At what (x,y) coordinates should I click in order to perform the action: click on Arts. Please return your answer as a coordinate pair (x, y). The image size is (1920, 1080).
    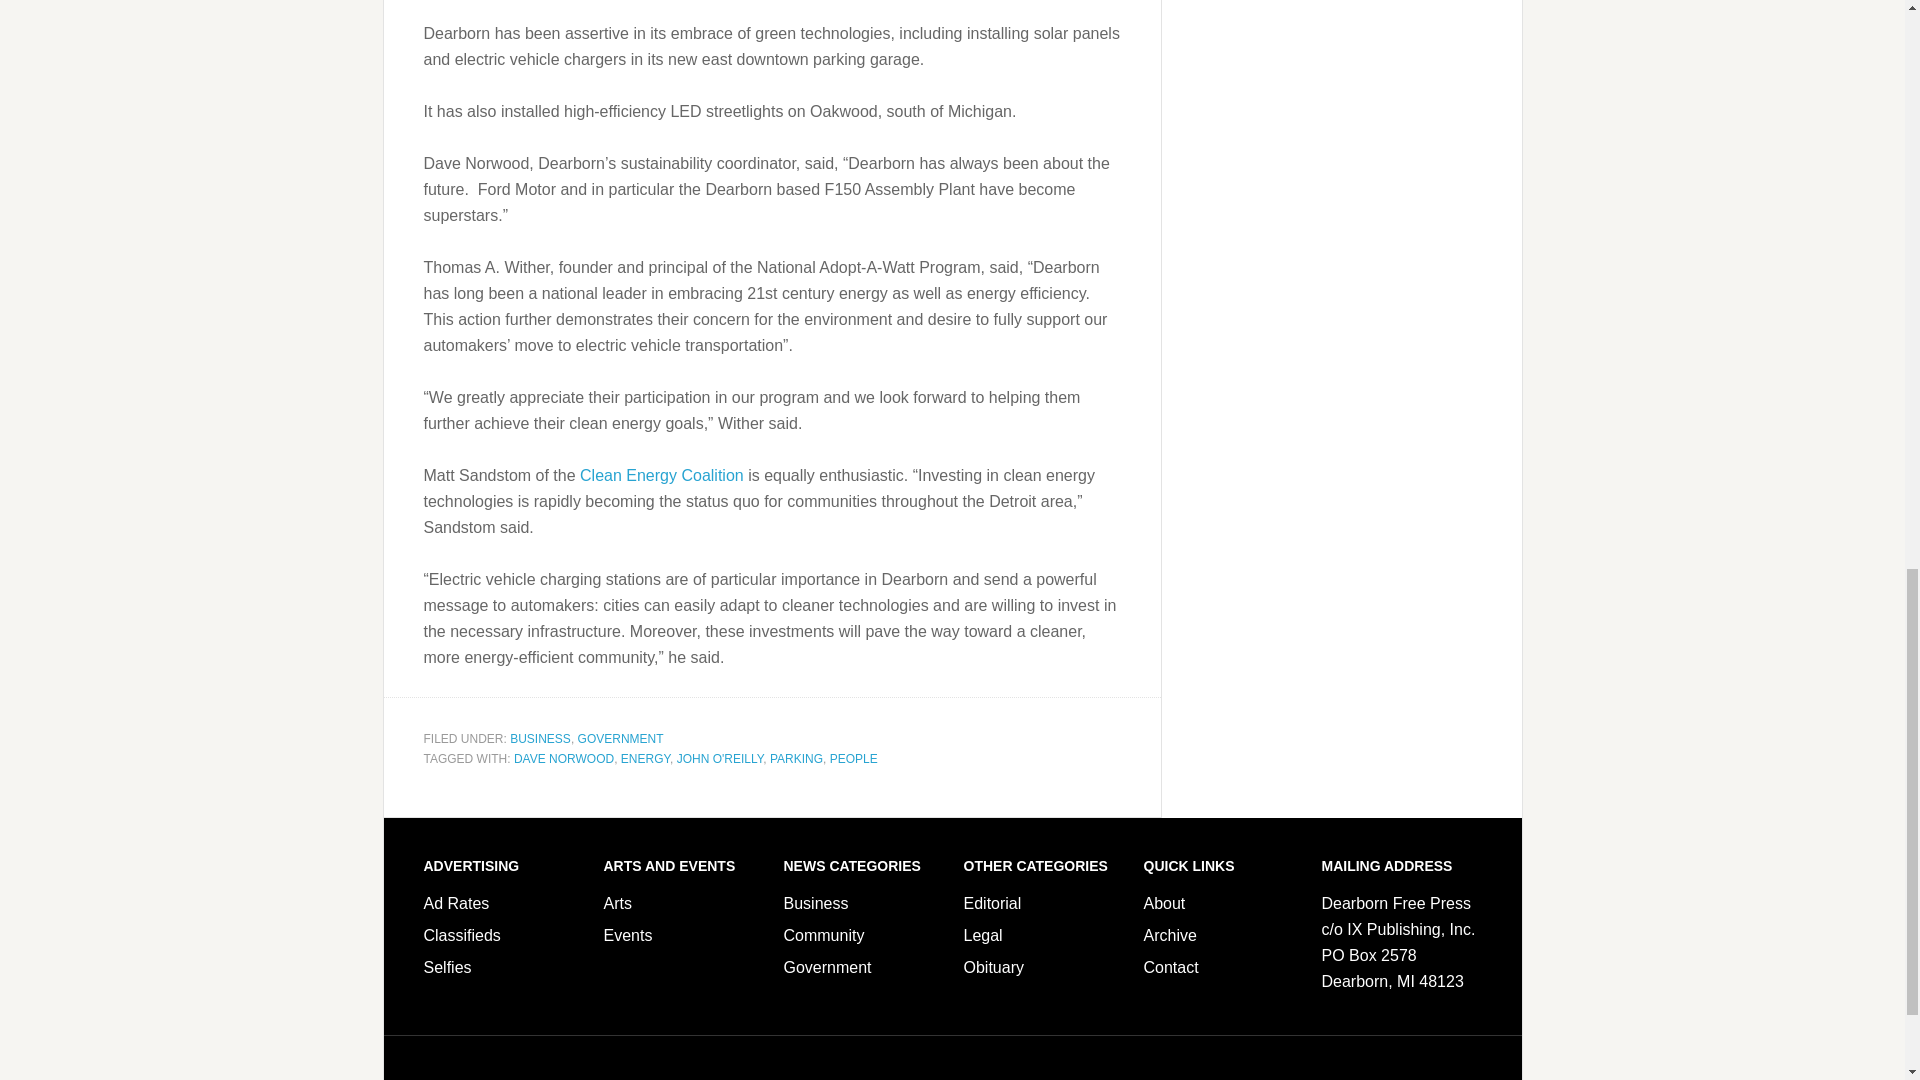
    Looking at the image, I should click on (618, 903).